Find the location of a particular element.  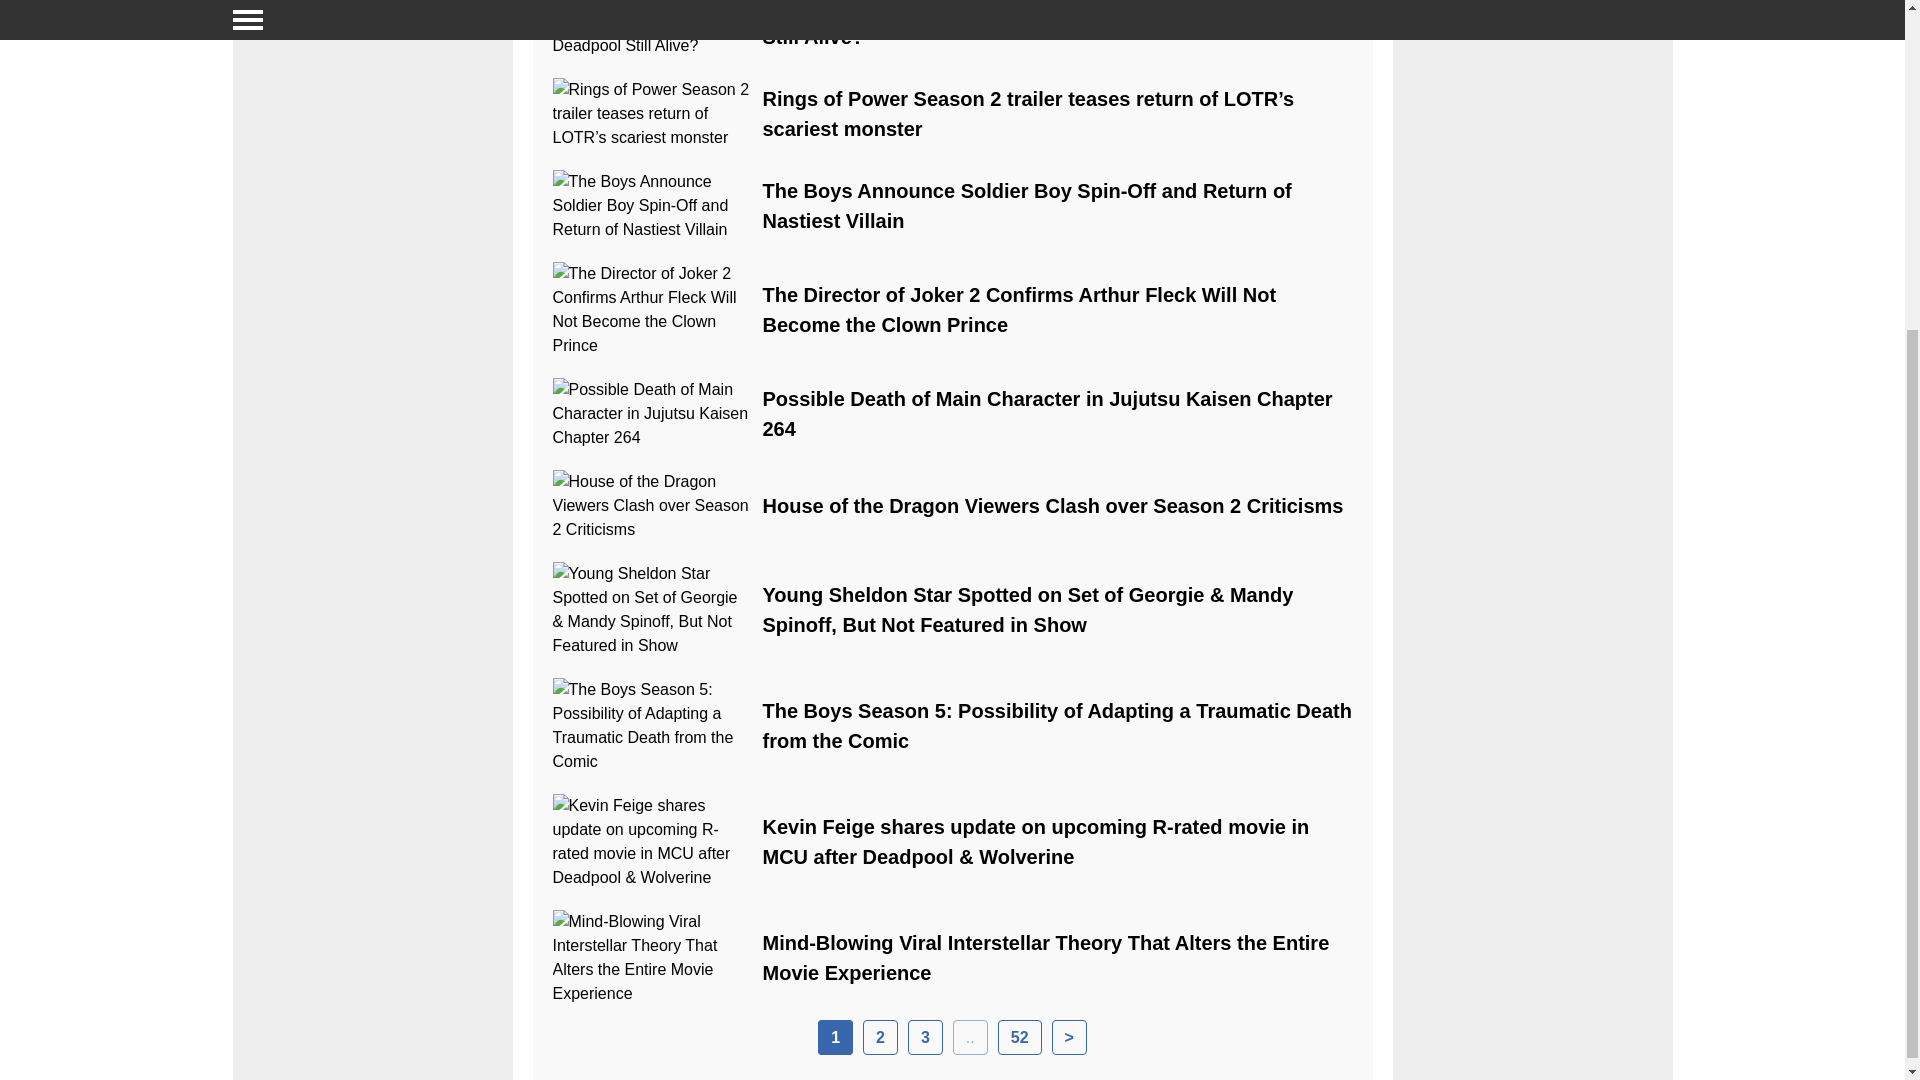

3 is located at coordinates (925, 1037).